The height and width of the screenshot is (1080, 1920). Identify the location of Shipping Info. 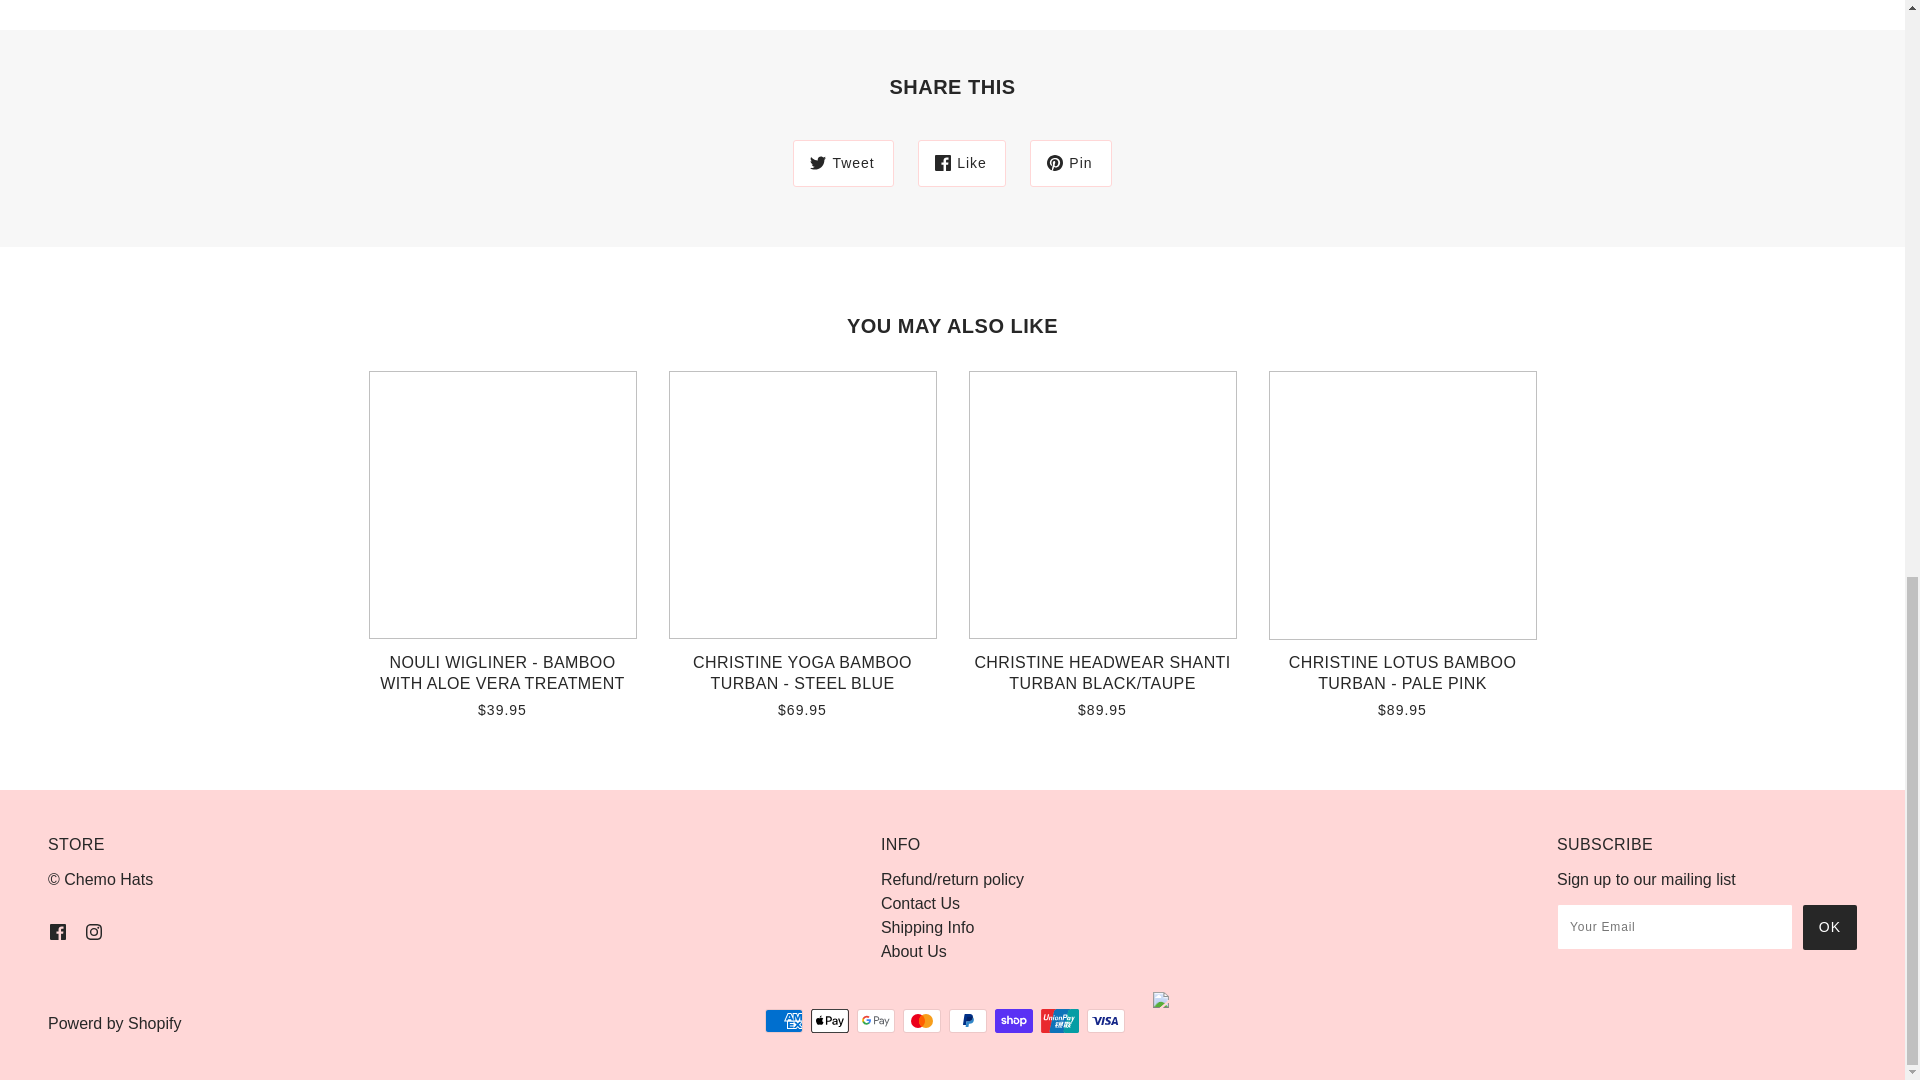
(927, 928).